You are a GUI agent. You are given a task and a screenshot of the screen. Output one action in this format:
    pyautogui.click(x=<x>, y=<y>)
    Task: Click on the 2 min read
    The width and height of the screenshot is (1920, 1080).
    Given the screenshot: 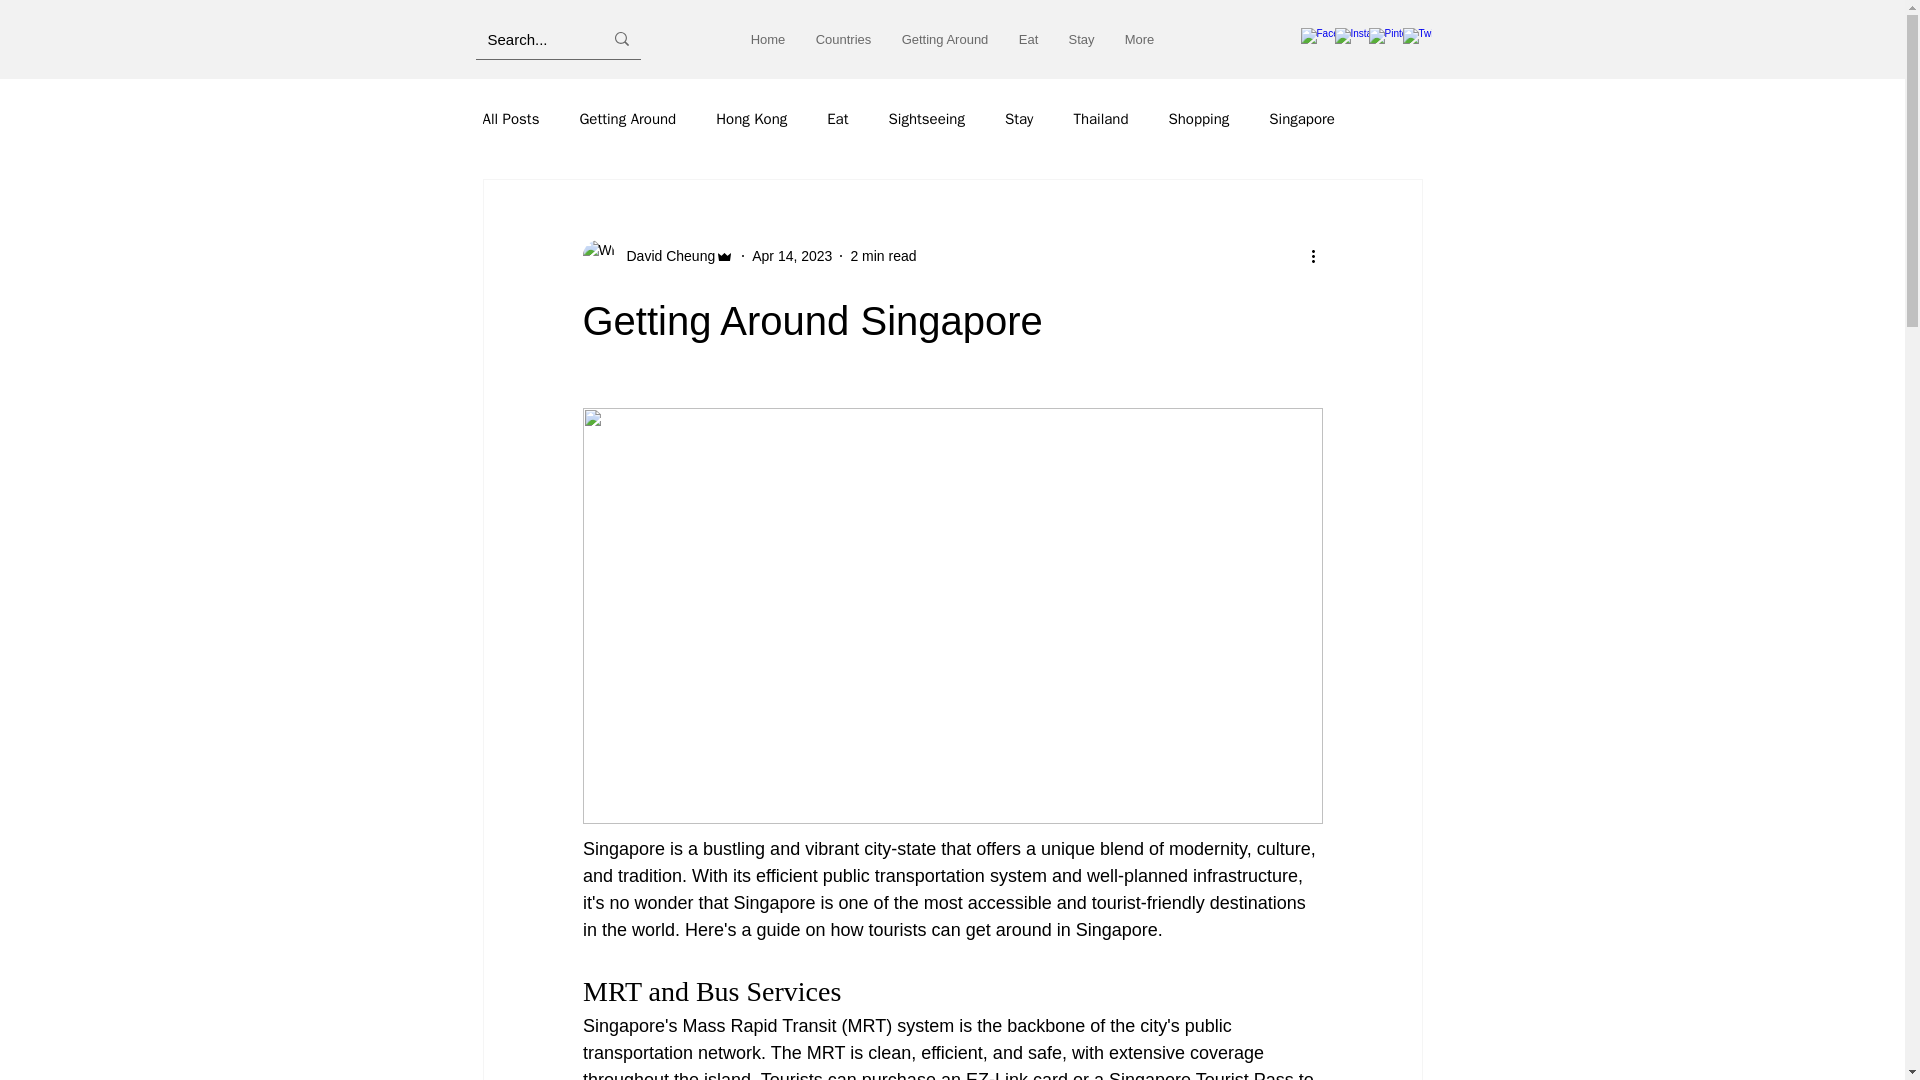 What is the action you would take?
    pyautogui.click(x=882, y=256)
    